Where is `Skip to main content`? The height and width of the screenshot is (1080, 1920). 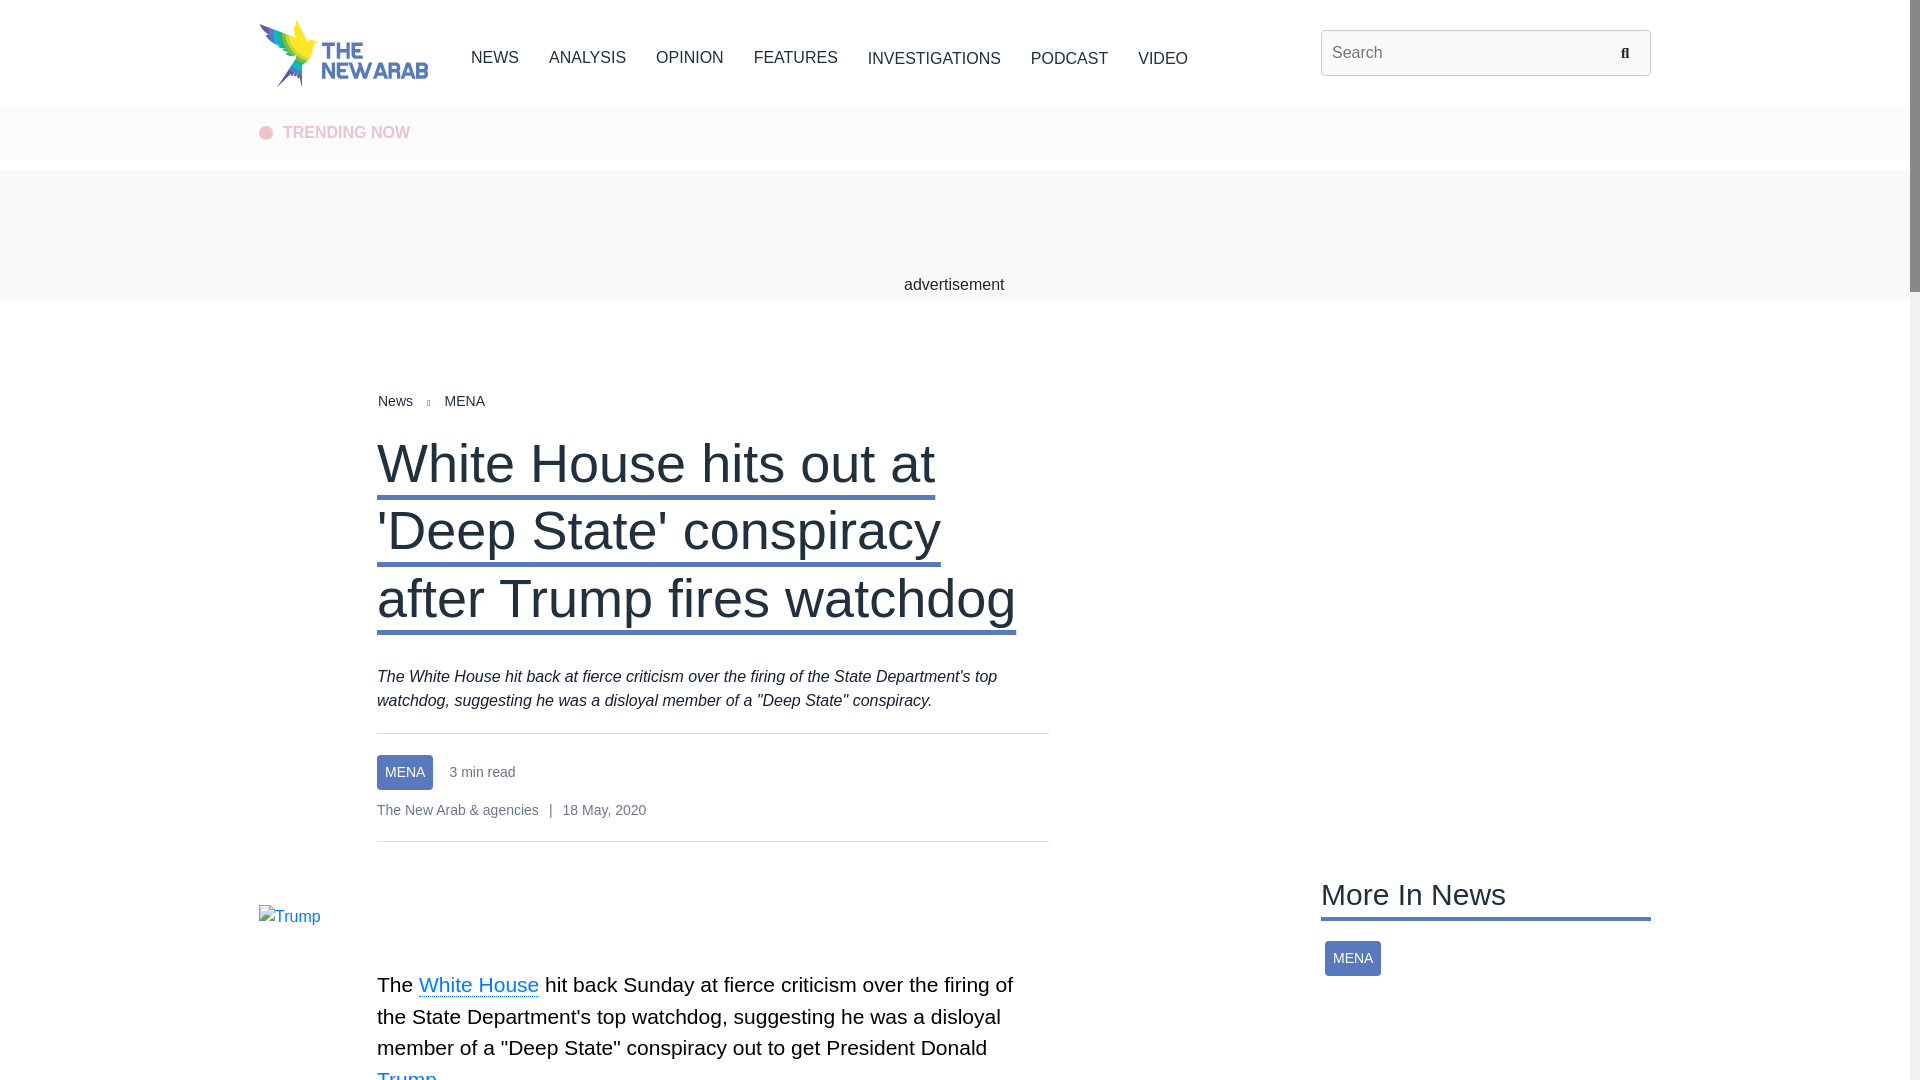 Skip to main content is located at coordinates (954, 107).